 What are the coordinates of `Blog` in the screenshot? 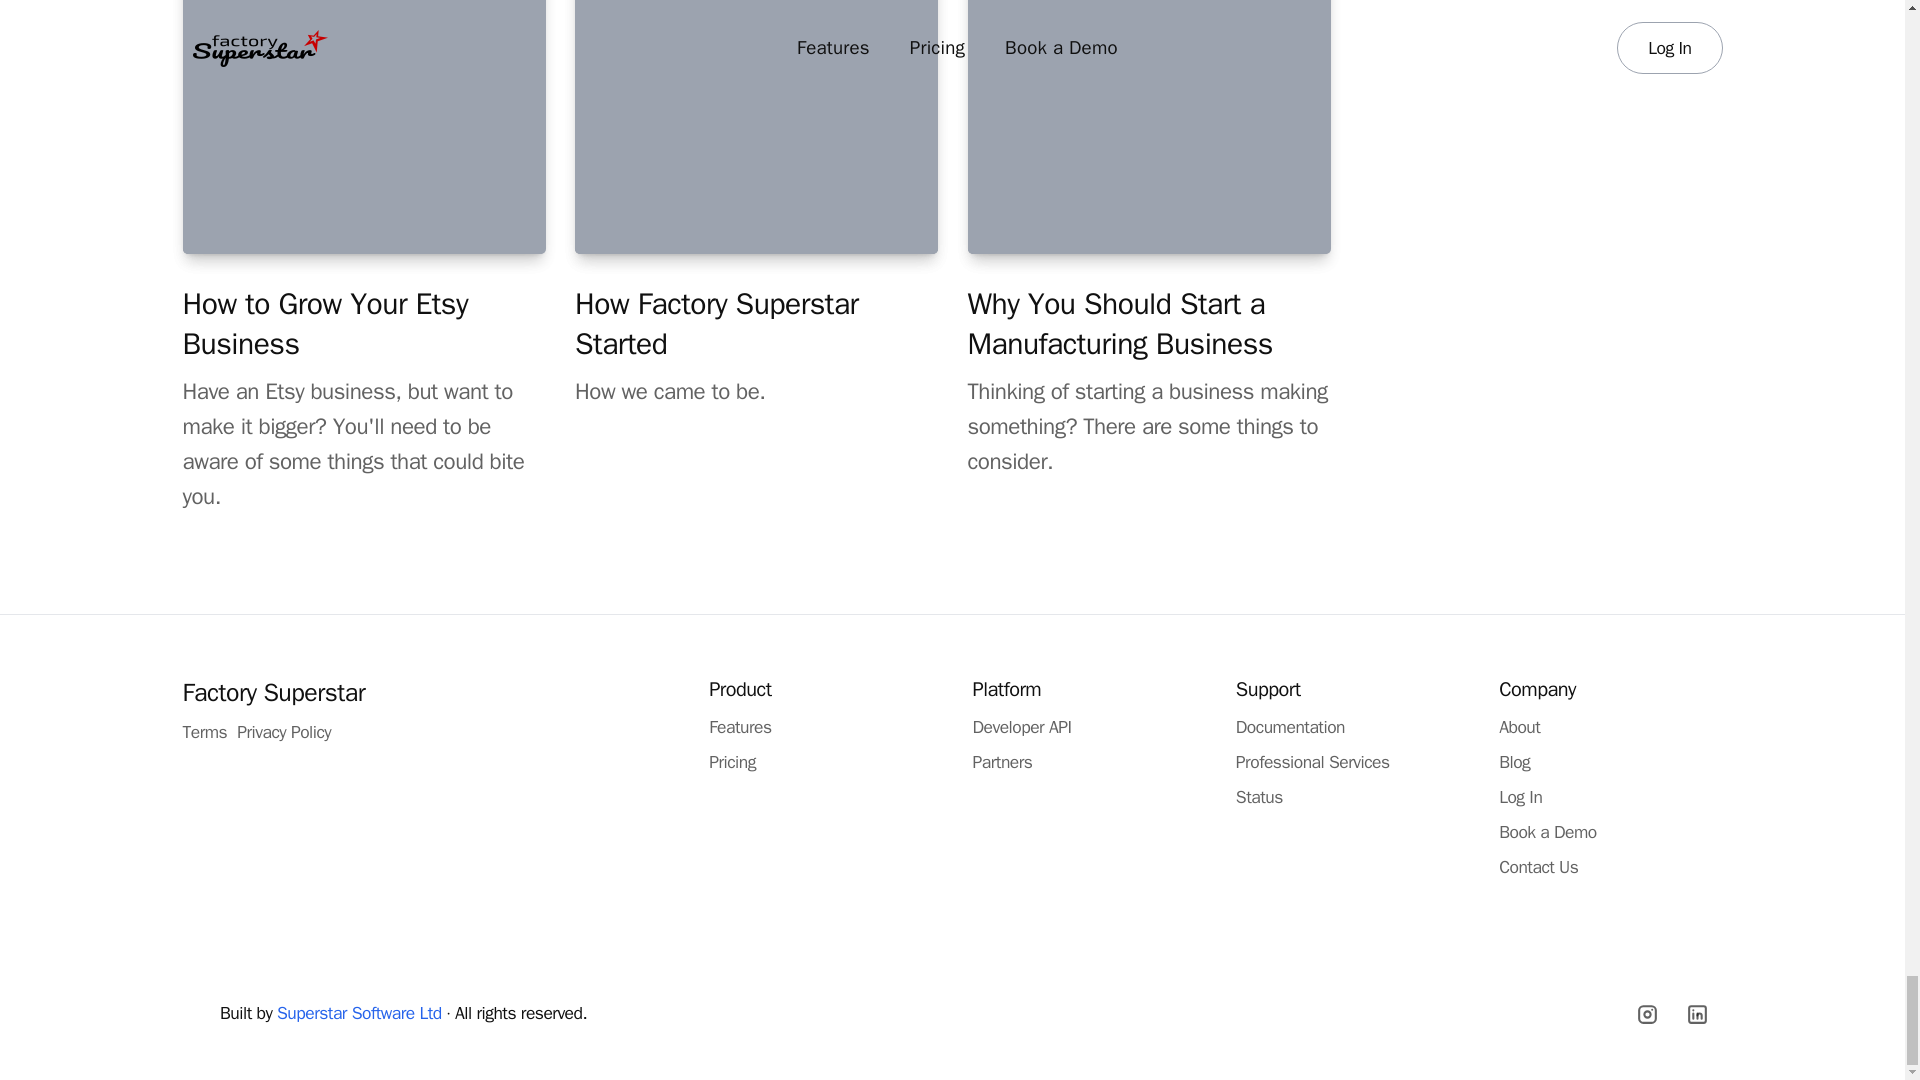 It's located at (1514, 762).